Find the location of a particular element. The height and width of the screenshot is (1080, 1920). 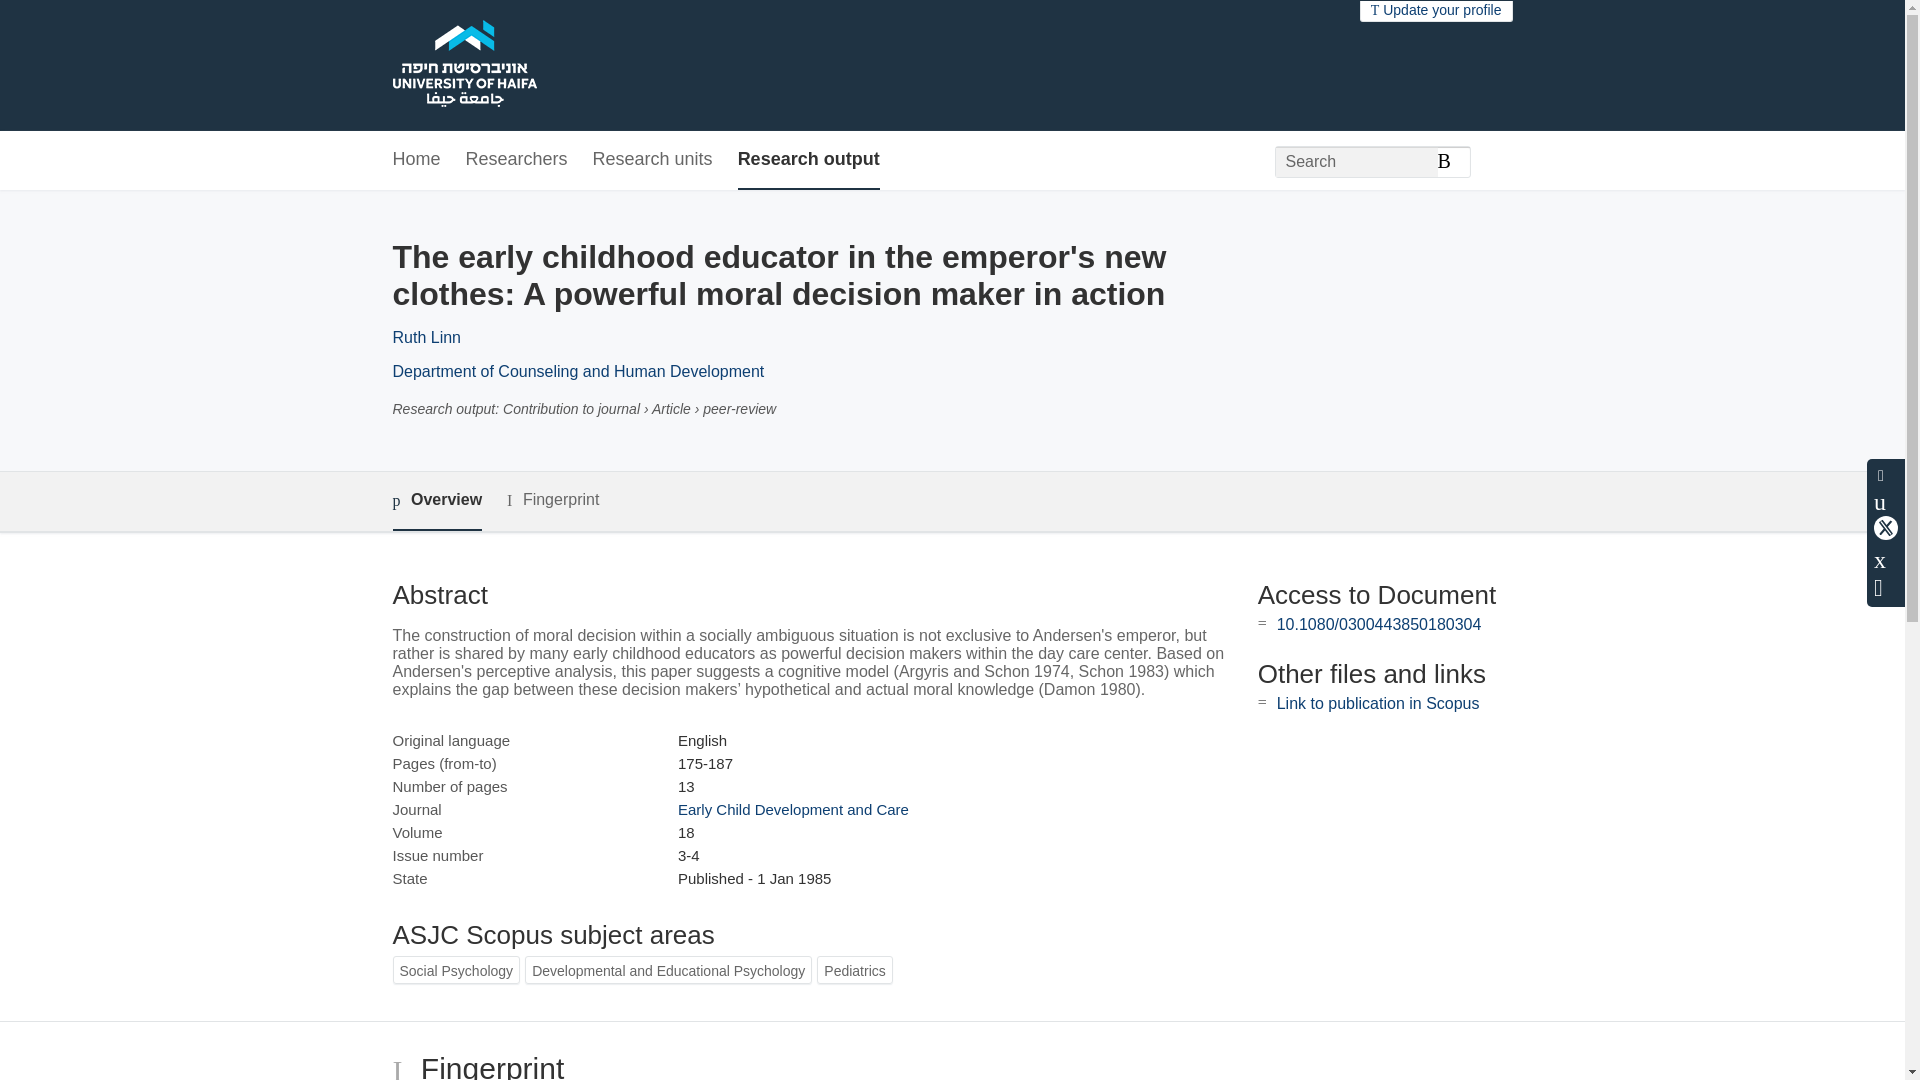

Research output is located at coordinates (808, 160).